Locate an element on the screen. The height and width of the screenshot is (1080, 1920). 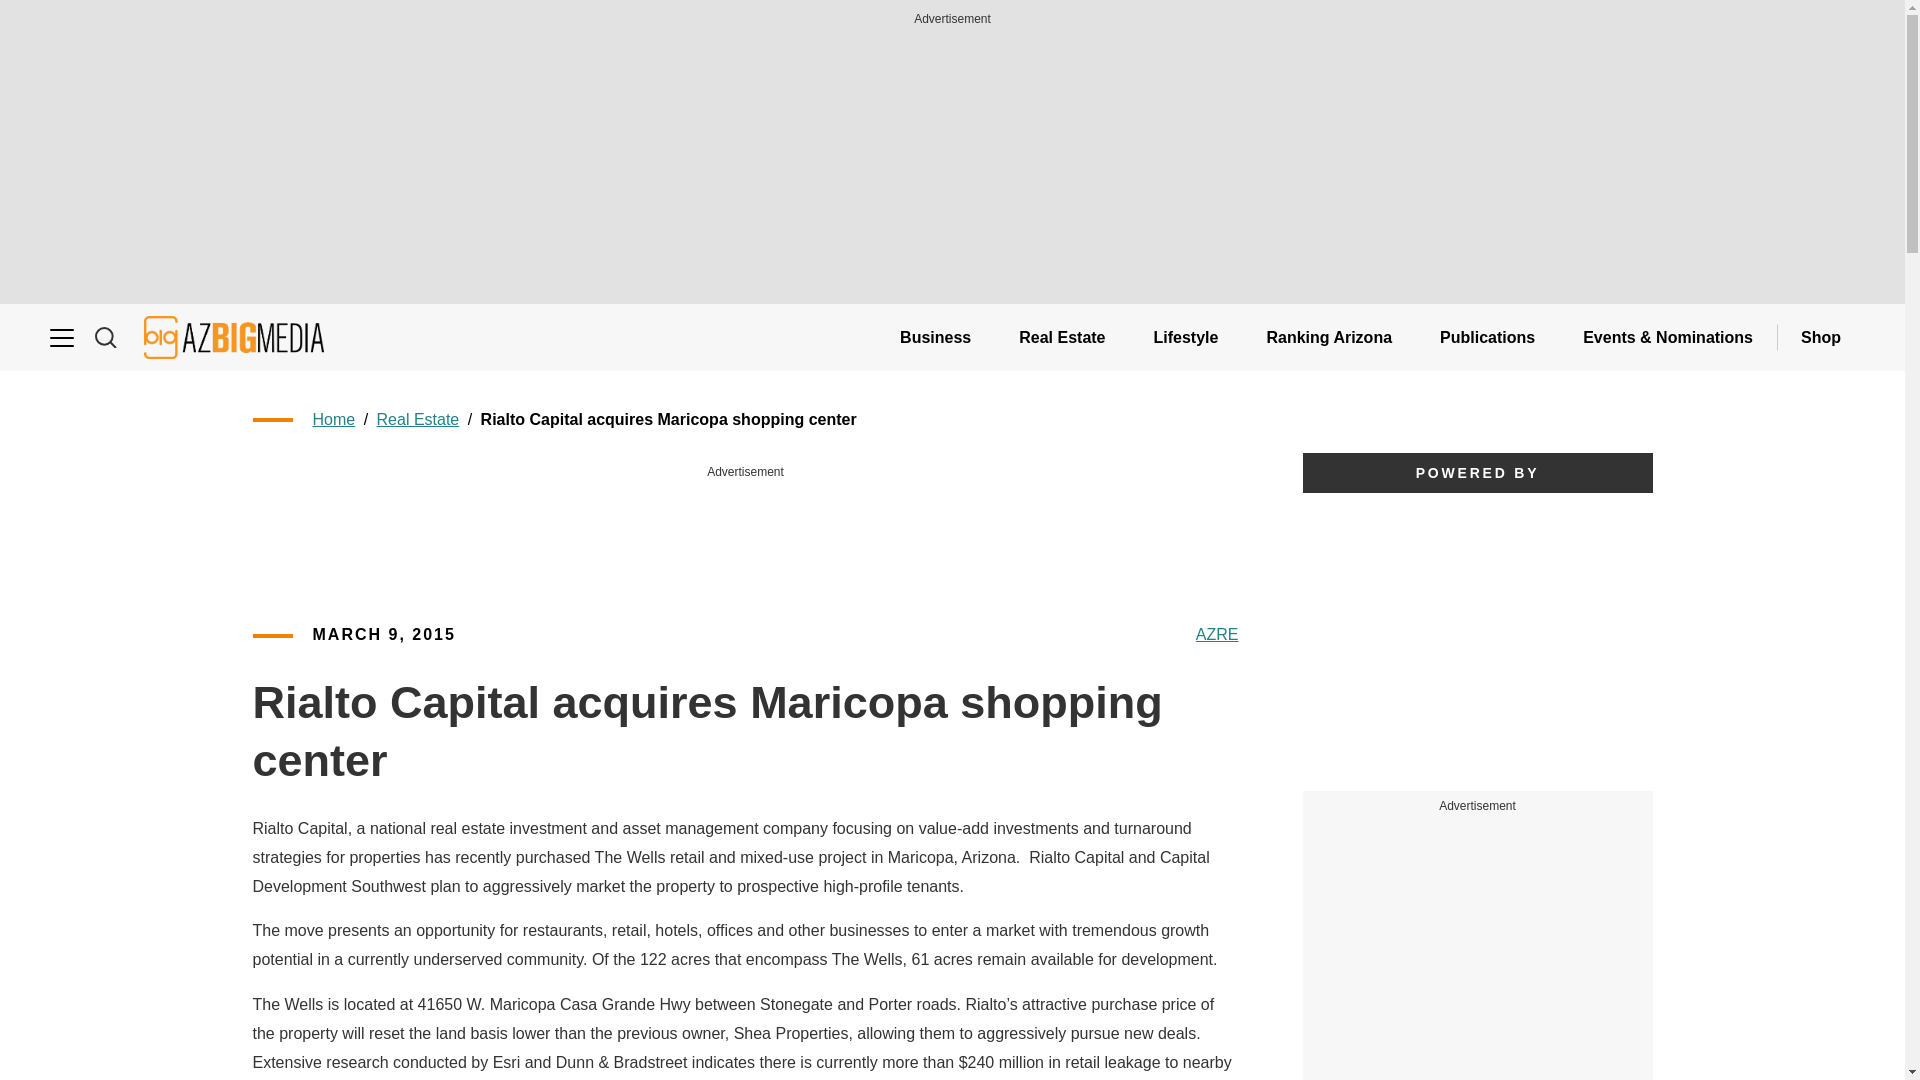
3rd party ad content is located at coordinates (1478, 946).